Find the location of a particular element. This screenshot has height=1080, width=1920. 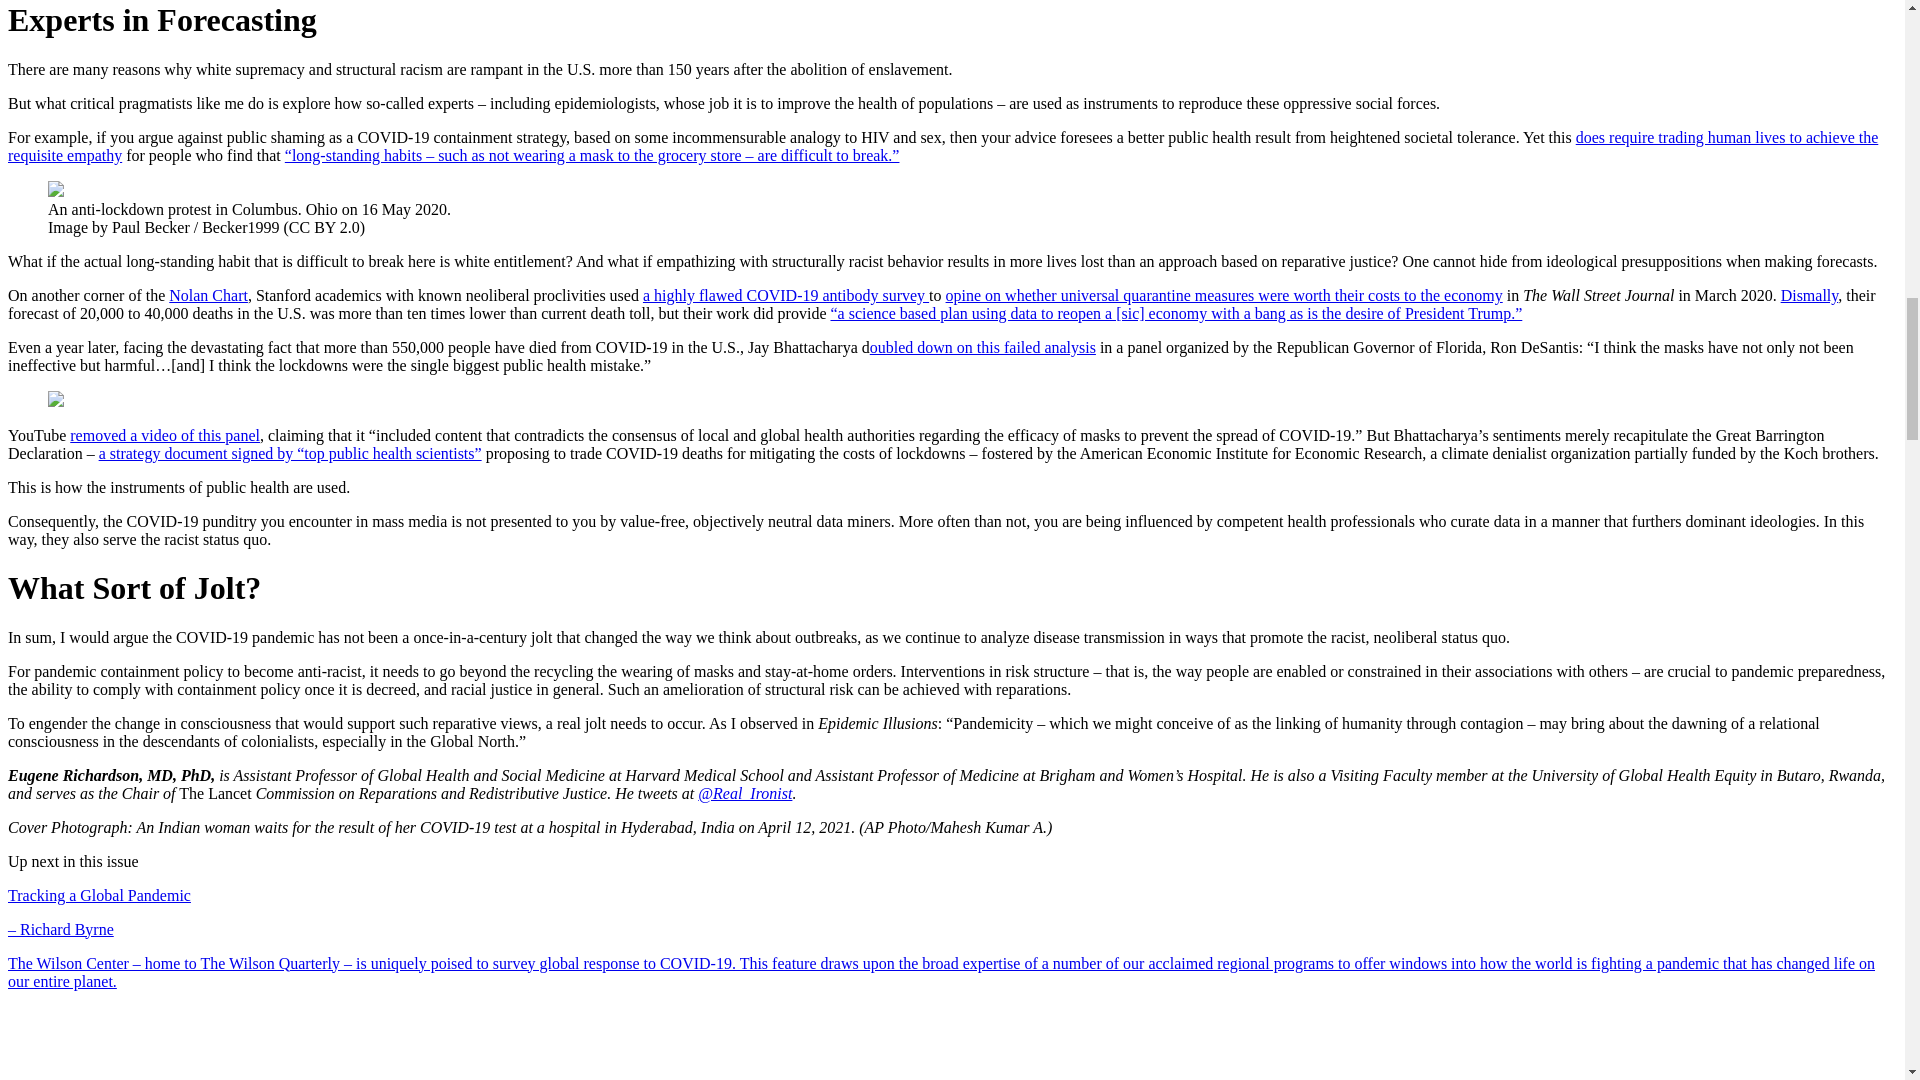

oubled down on this failed analysis is located at coordinates (982, 348).